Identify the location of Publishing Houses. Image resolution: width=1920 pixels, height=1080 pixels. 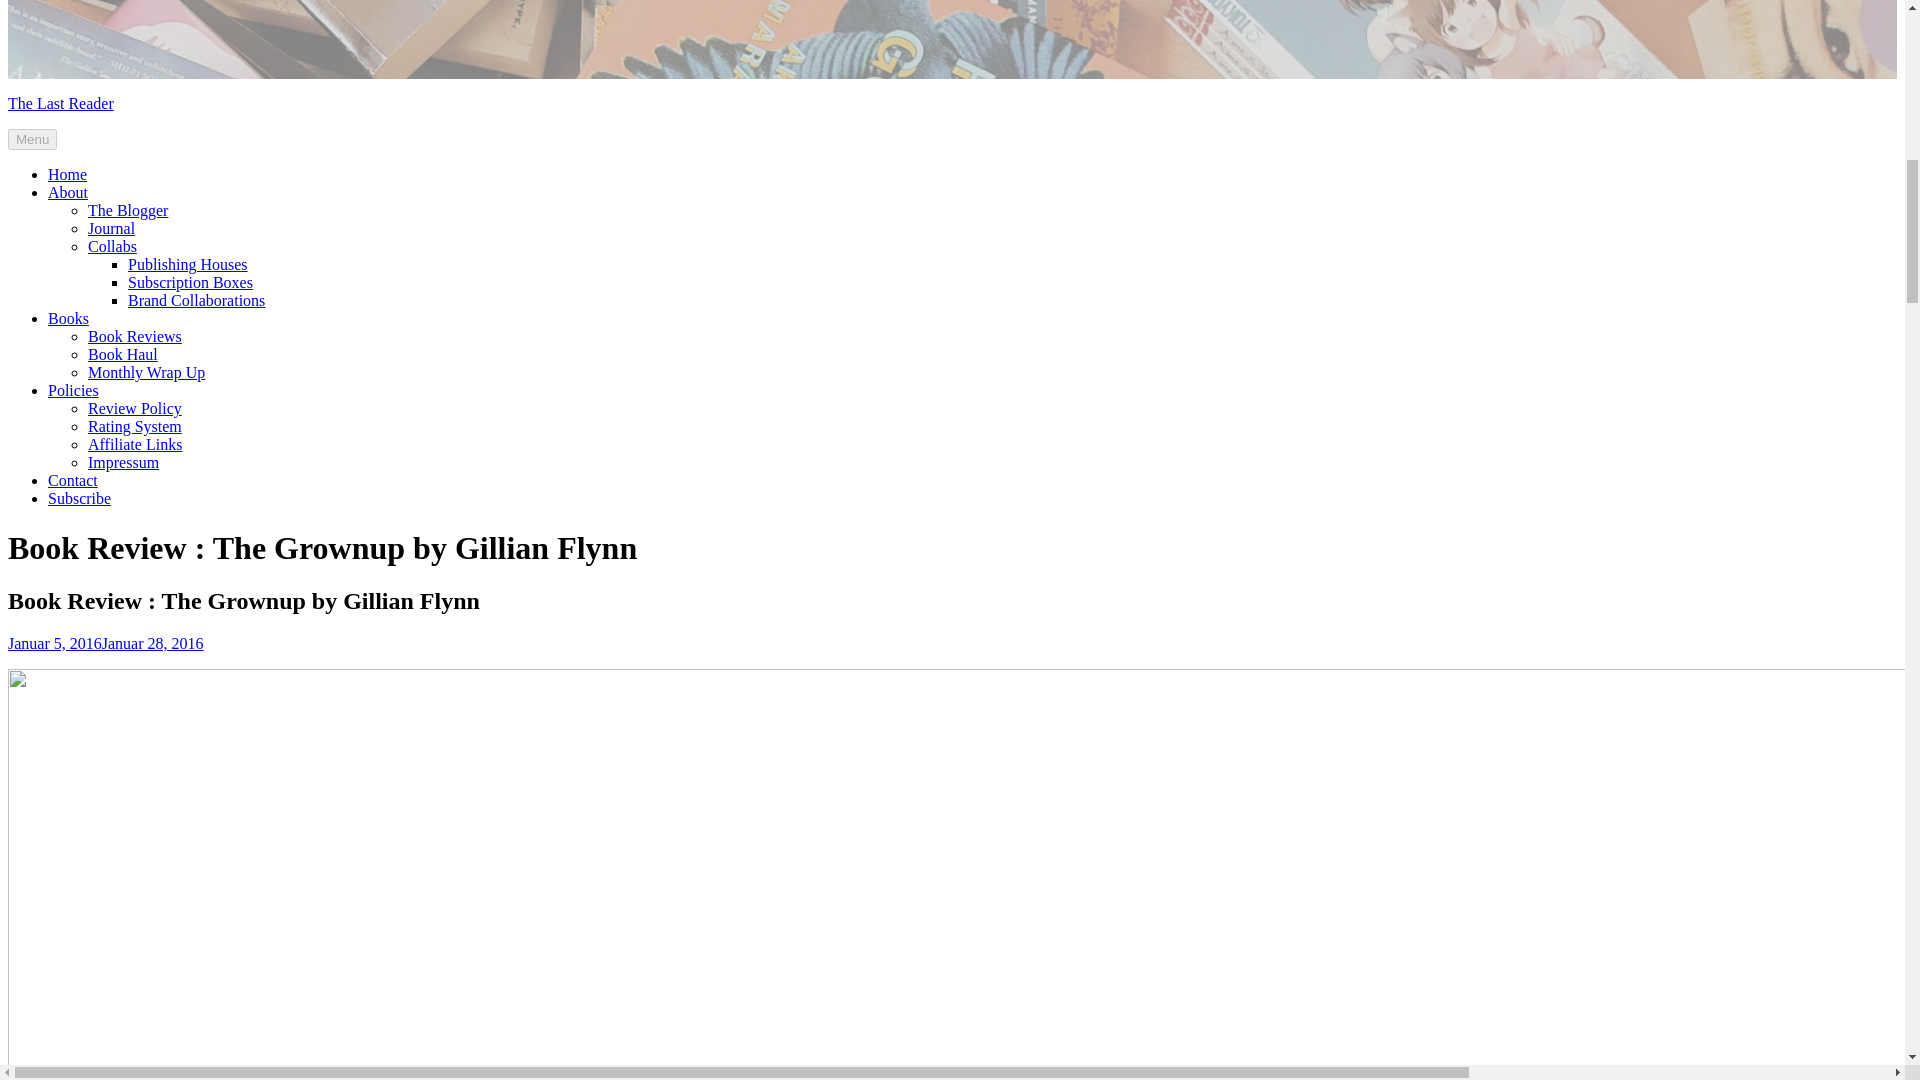
(188, 264).